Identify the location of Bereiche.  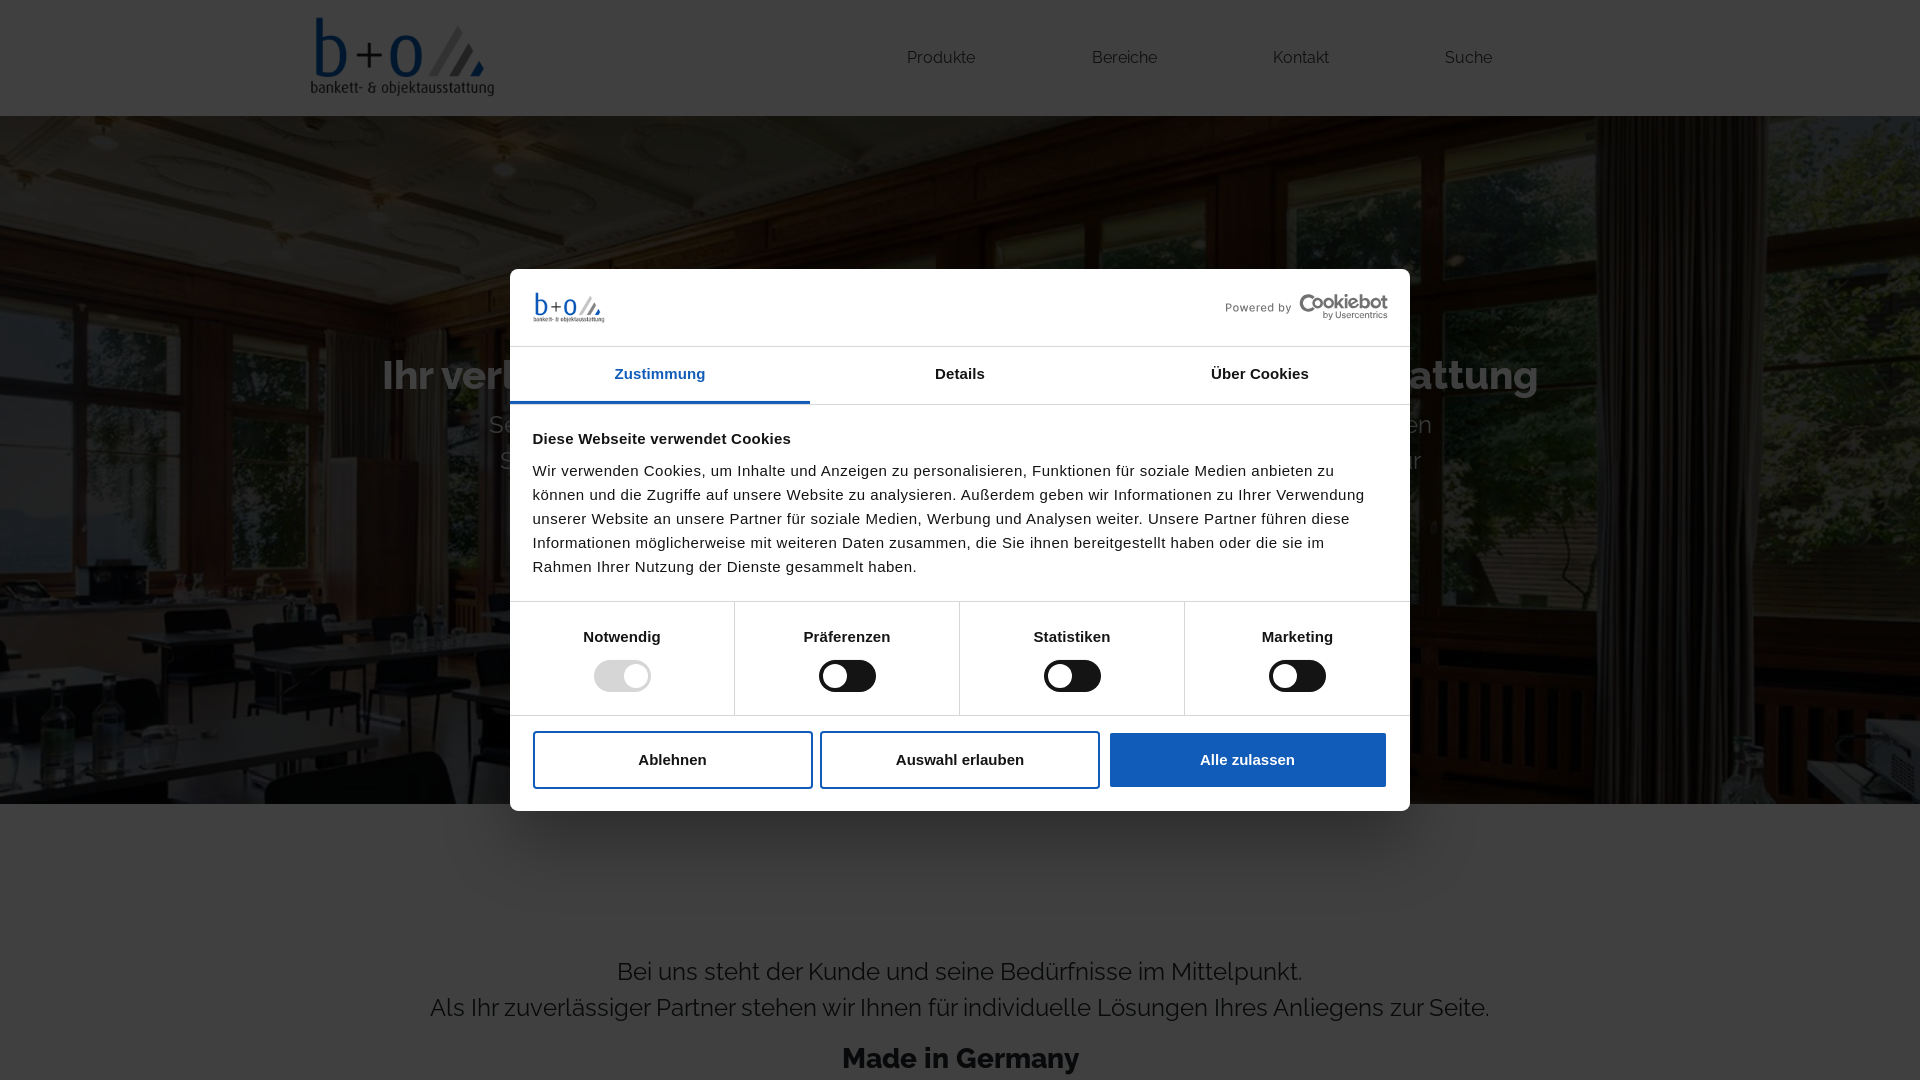
(1124, 58).